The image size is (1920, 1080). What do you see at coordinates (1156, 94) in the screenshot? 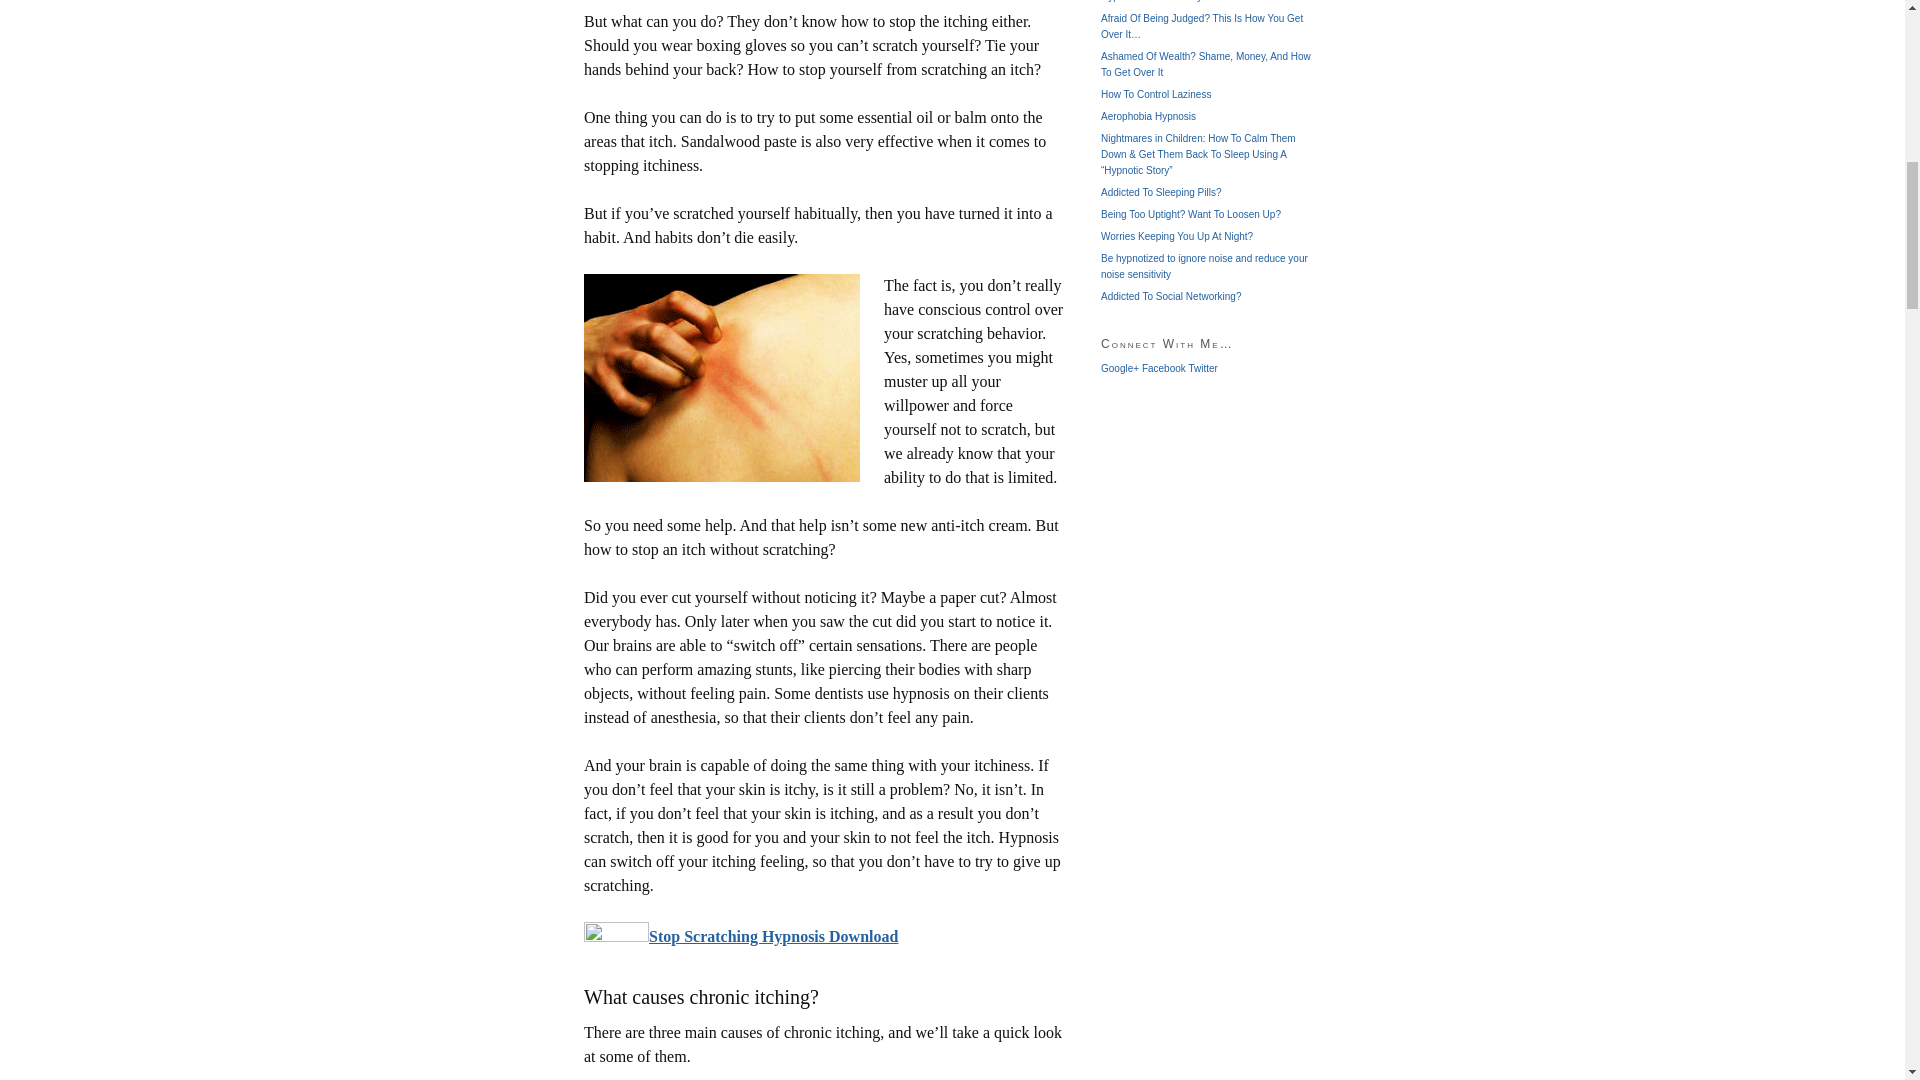
I see `How To Control Laziness` at bounding box center [1156, 94].